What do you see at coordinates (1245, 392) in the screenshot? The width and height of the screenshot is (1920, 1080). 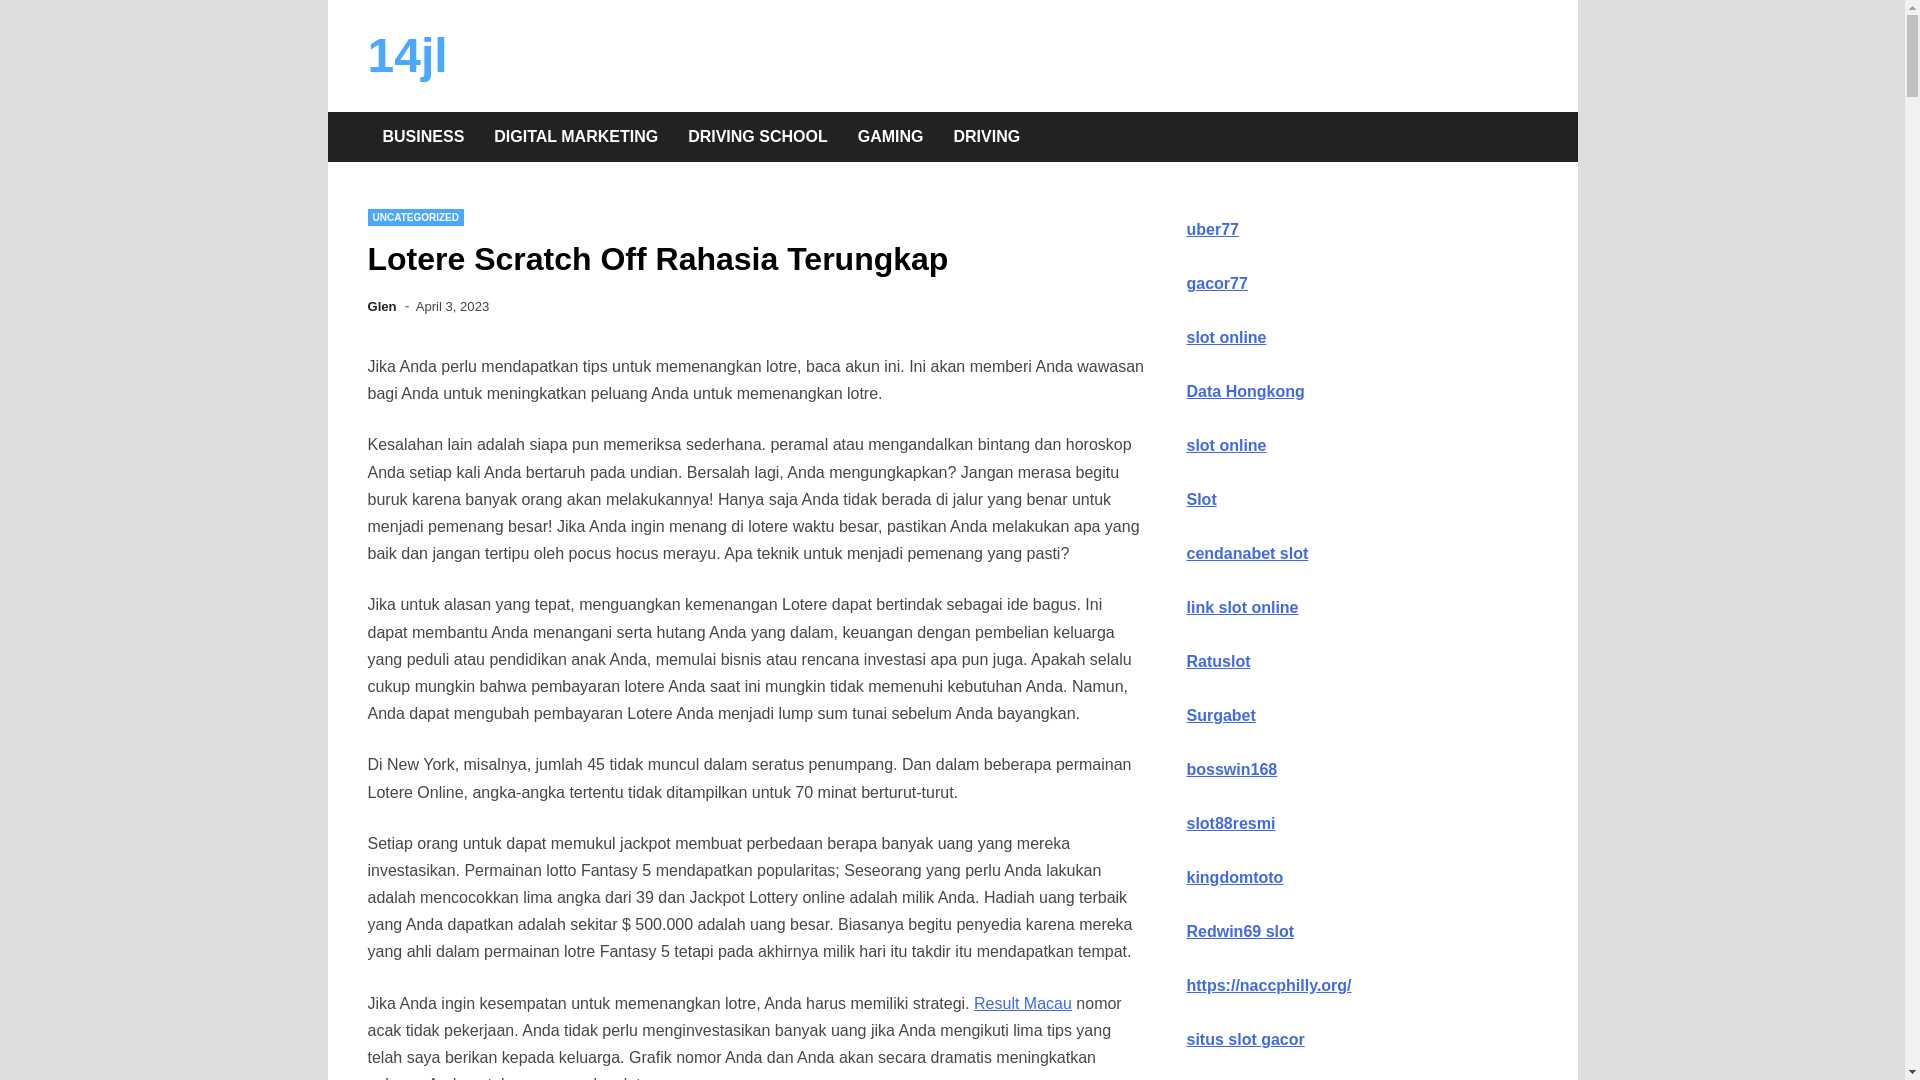 I see `Data Hongkong` at bounding box center [1245, 392].